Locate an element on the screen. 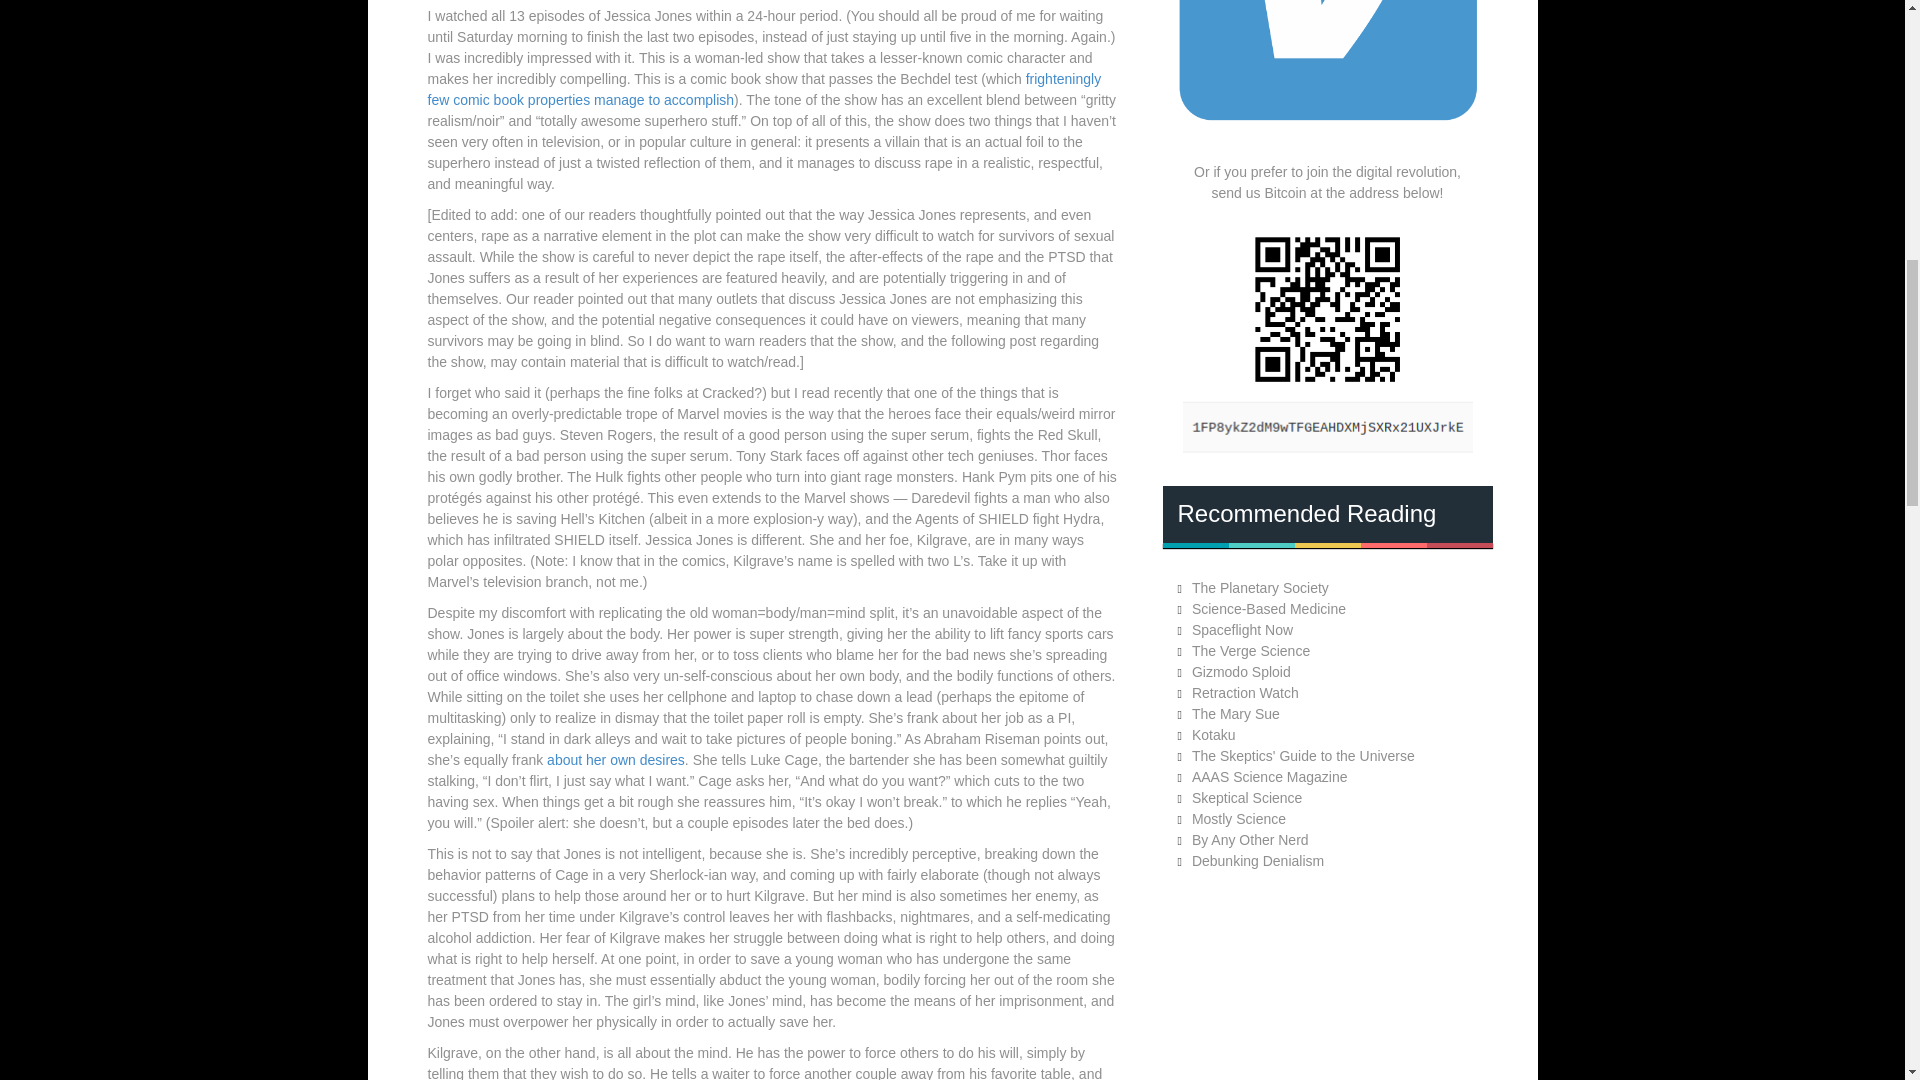 The height and width of the screenshot is (1080, 1920). The Verge Science is located at coordinates (1250, 650).